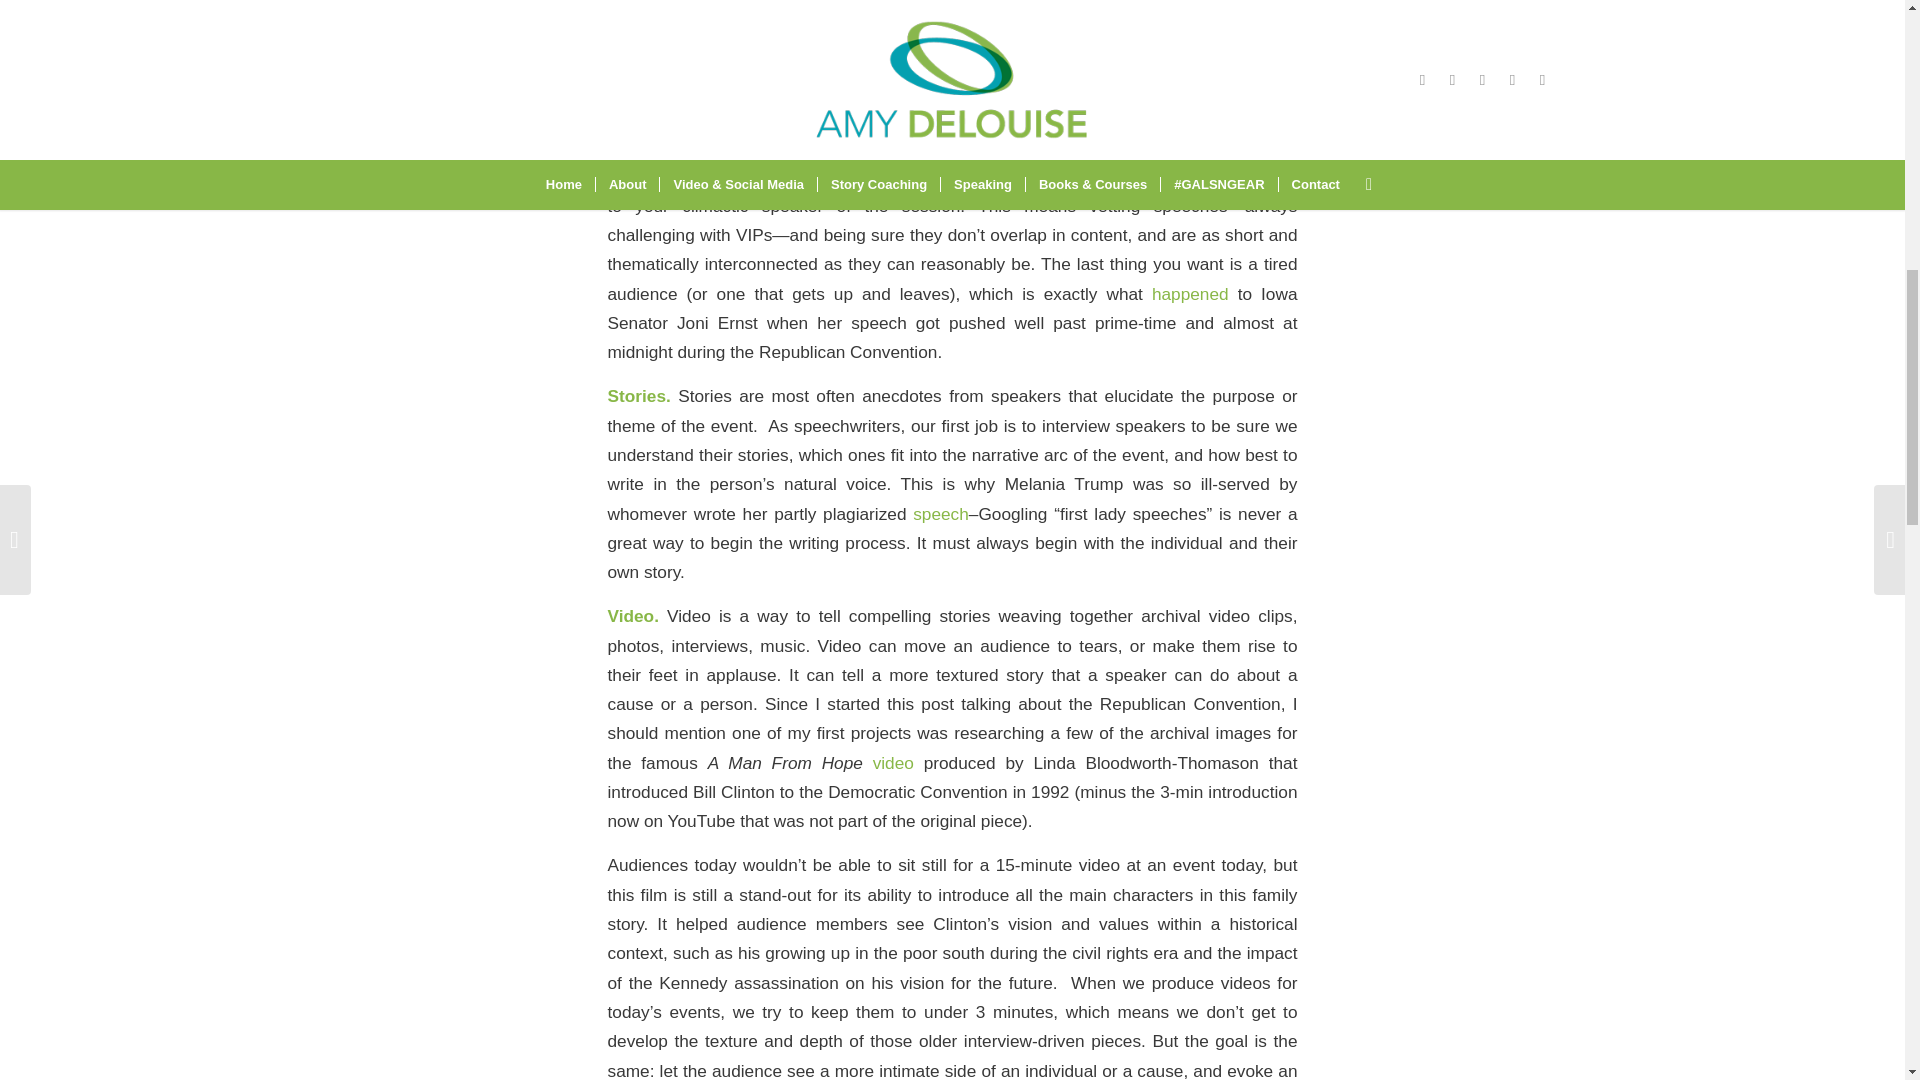 This screenshot has height=1080, width=1920. Describe the element at coordinates (893, 762) in the screenshot. I see `video` at that location.